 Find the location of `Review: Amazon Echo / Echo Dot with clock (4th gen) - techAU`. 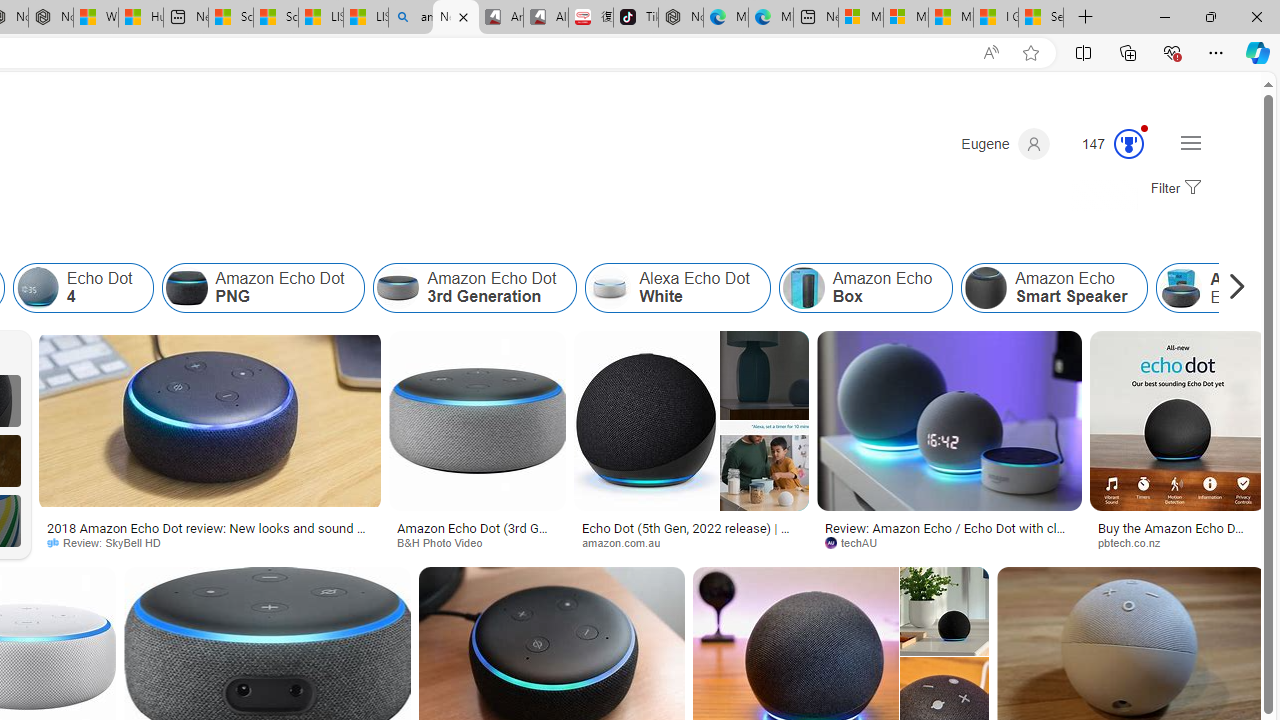

Review: Amazon Echo / Echo Dot with clock (4th gen) - techAU is located at coordinates (948, 534).